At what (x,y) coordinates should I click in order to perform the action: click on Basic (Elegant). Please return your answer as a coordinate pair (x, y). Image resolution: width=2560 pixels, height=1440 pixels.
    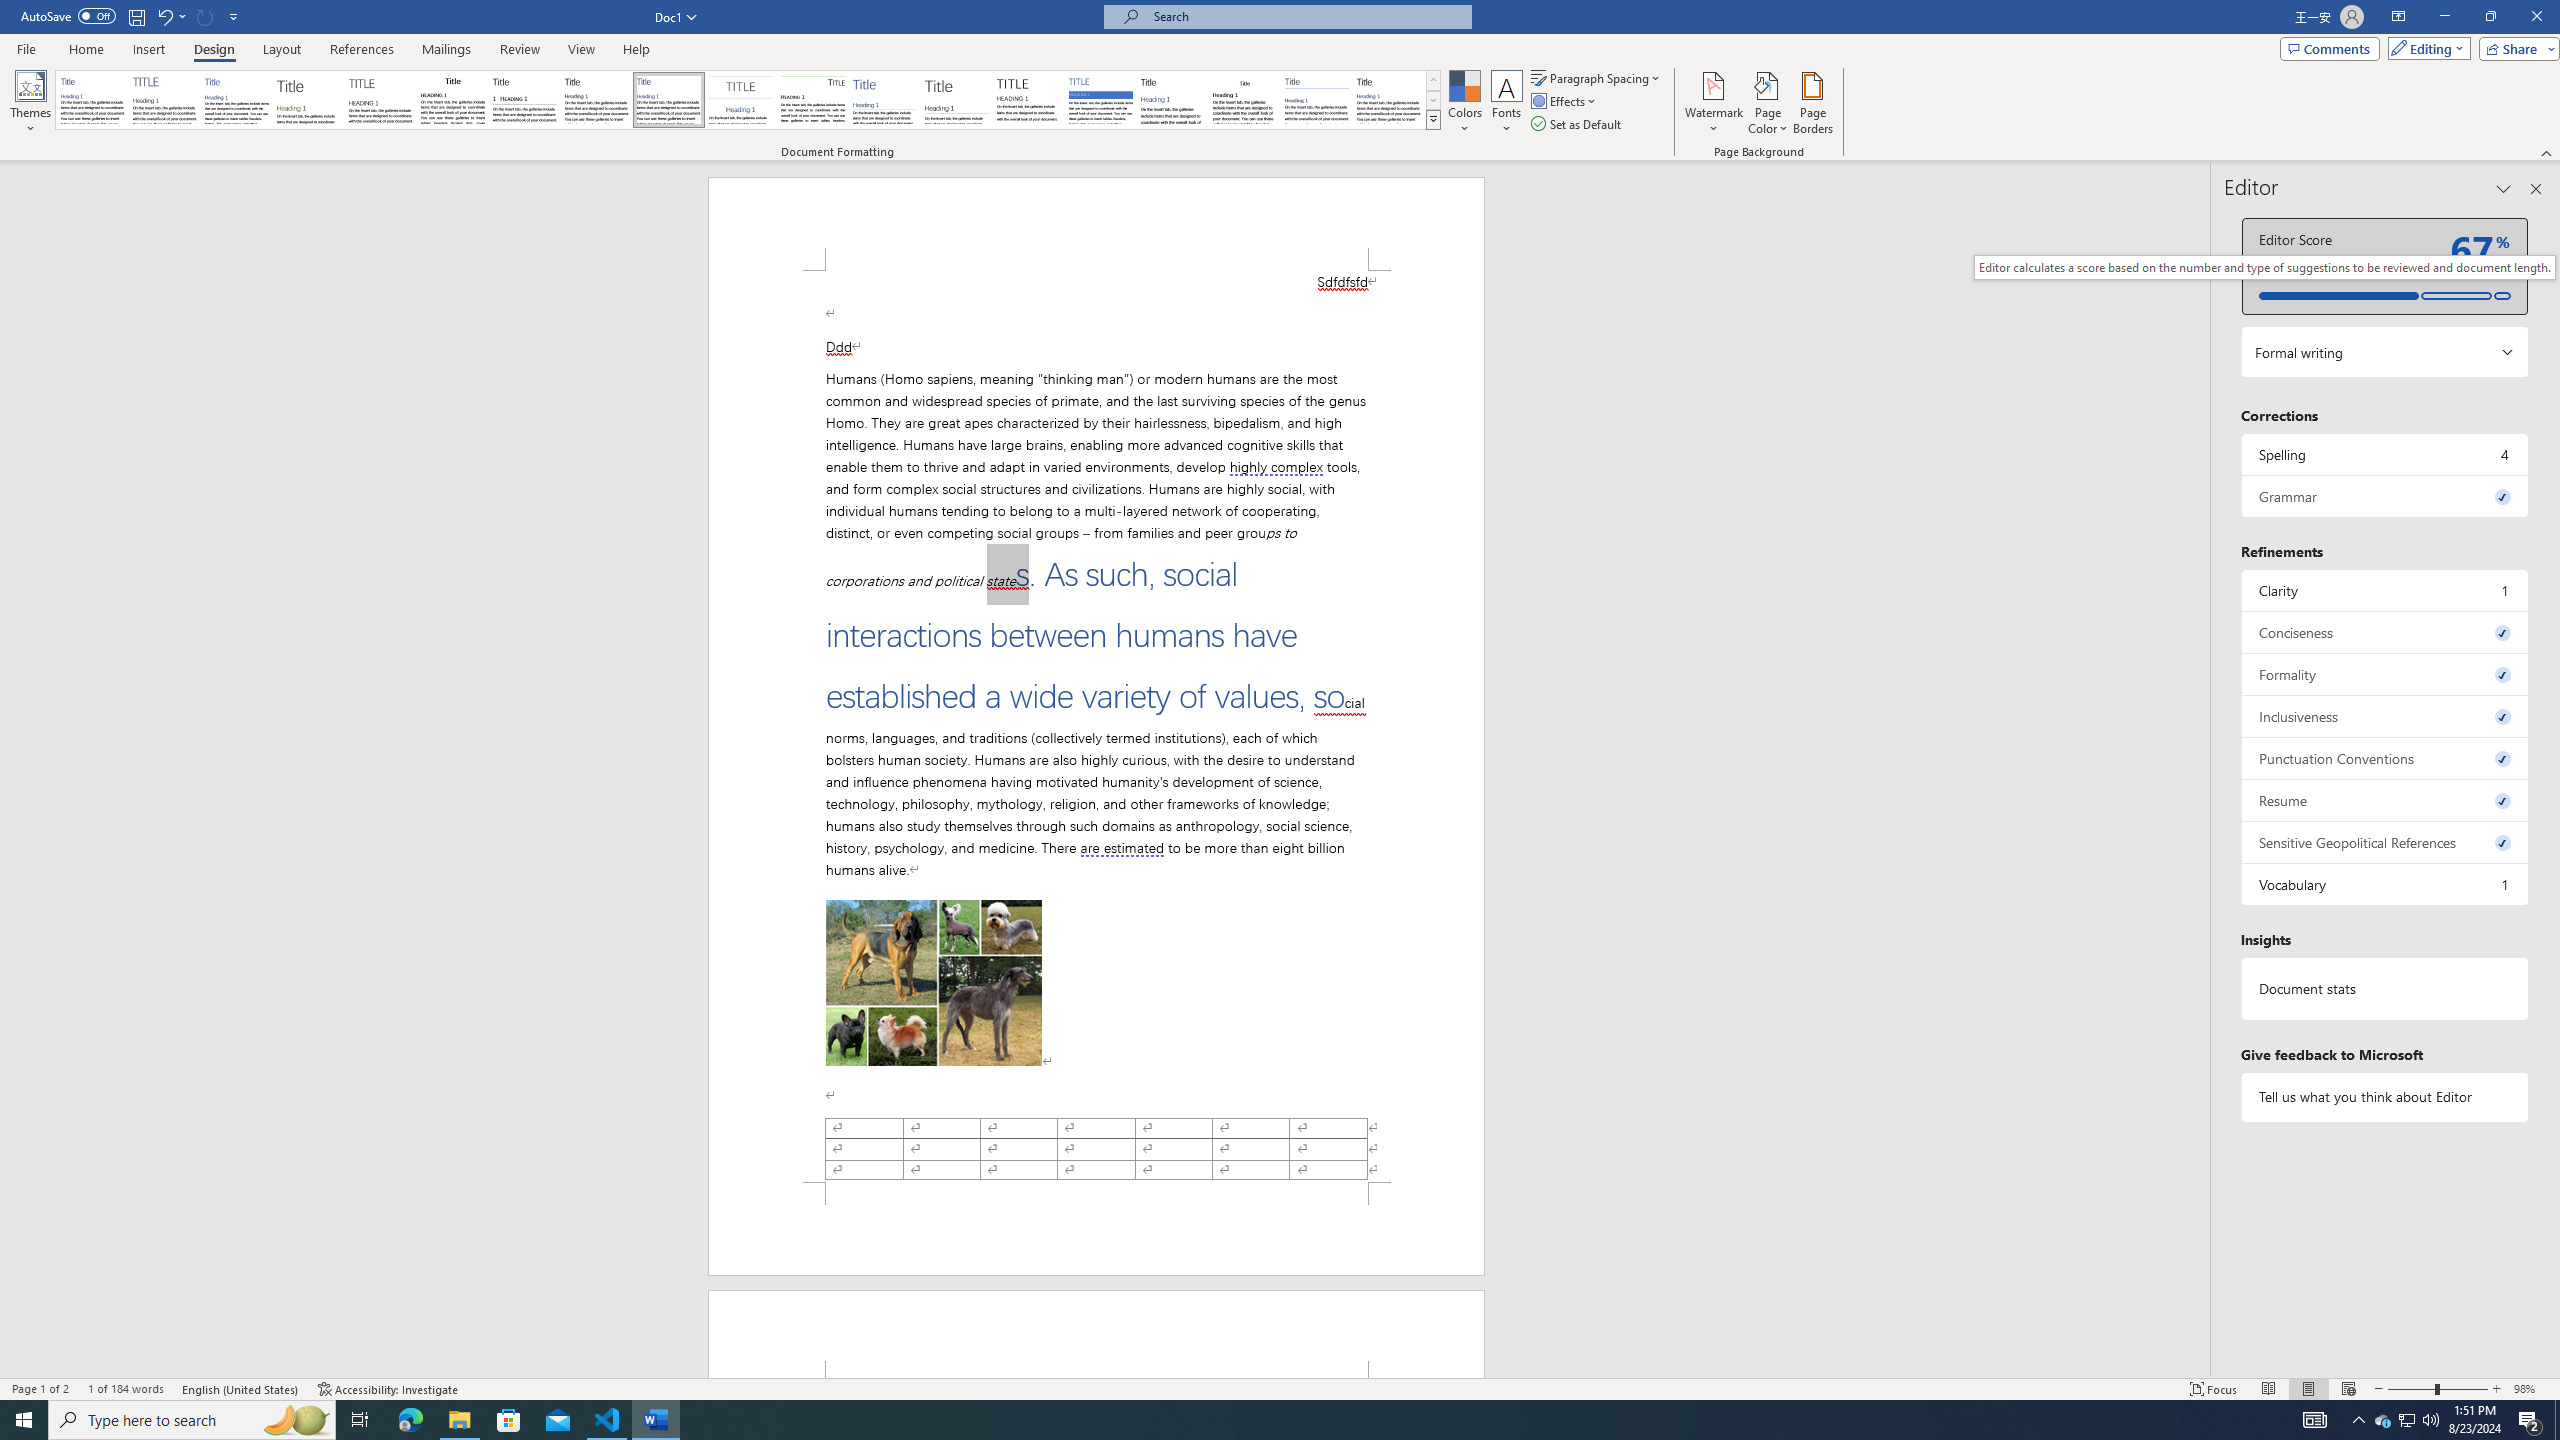
    Looking at the image, I should click on (165, 100).